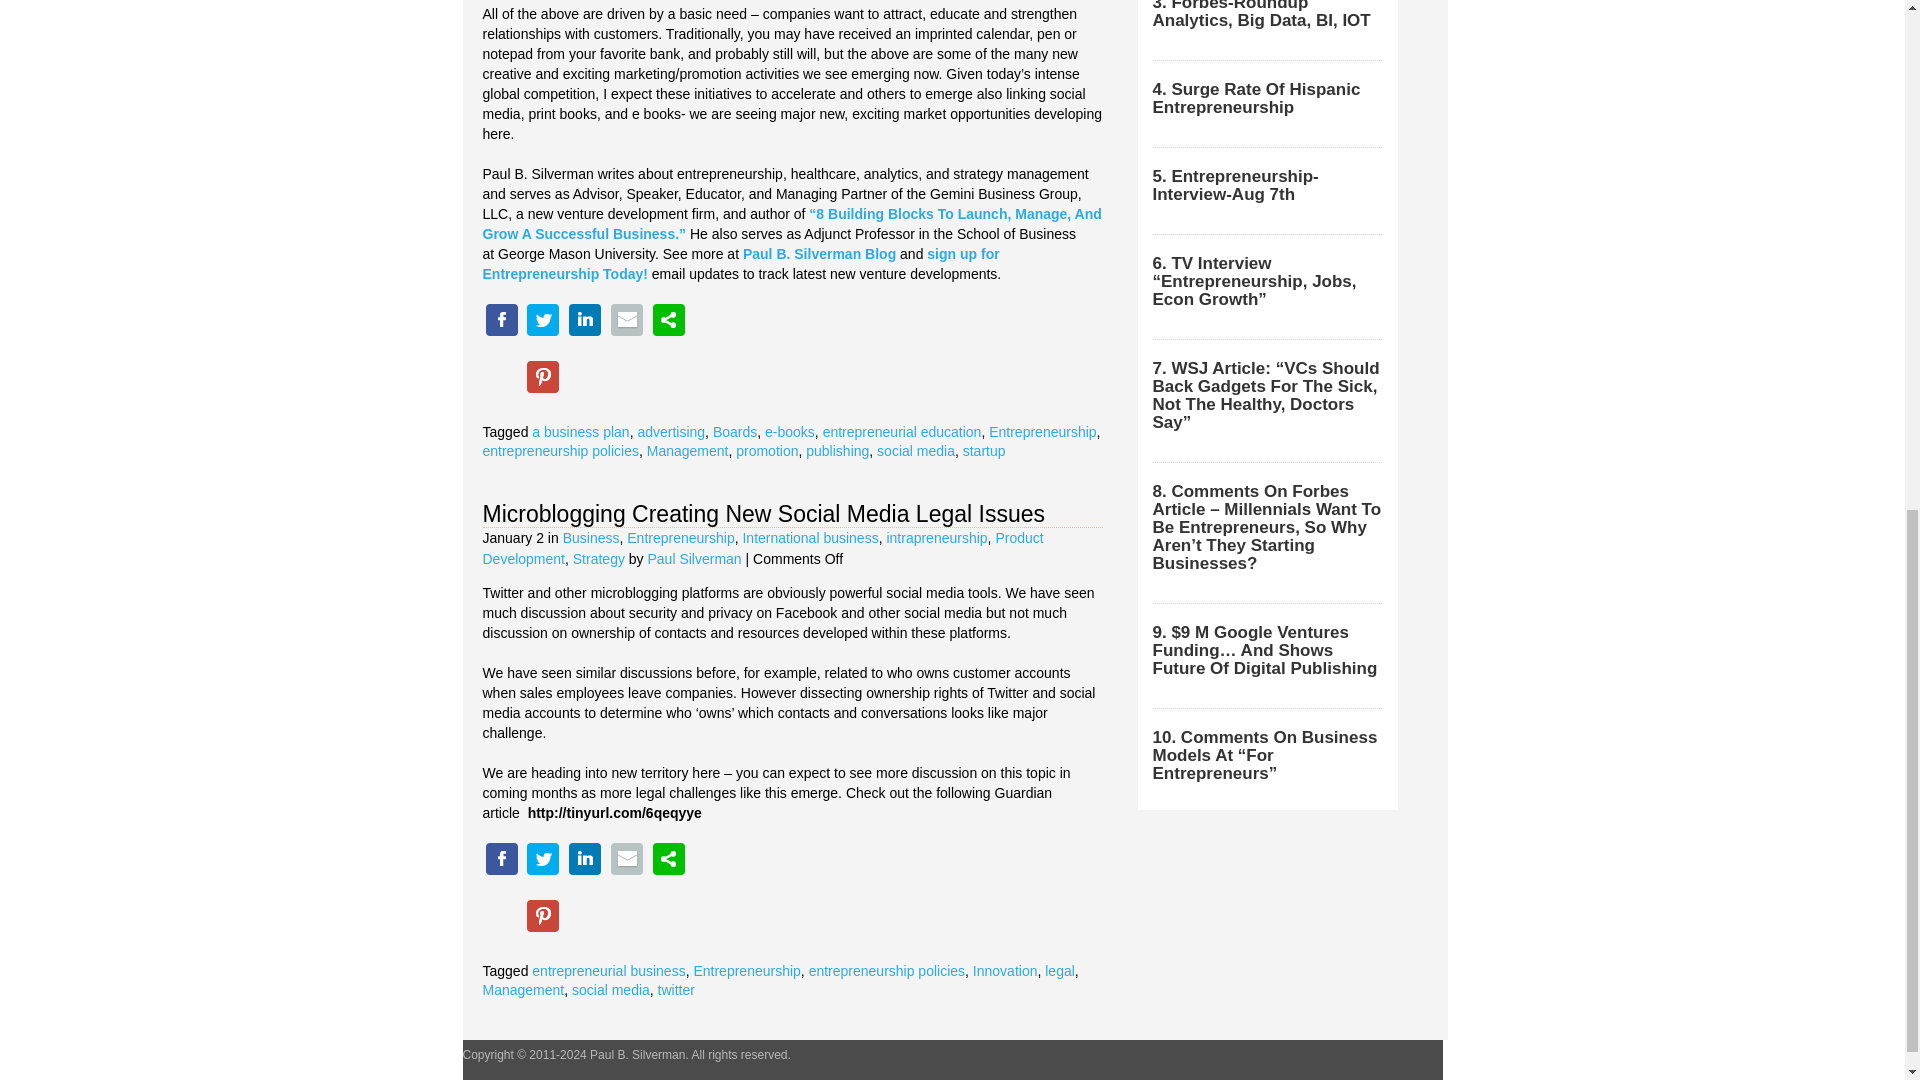 The height and width of the screenshot is (1080, 1920). I want to click on e-books, so click(789, 432).